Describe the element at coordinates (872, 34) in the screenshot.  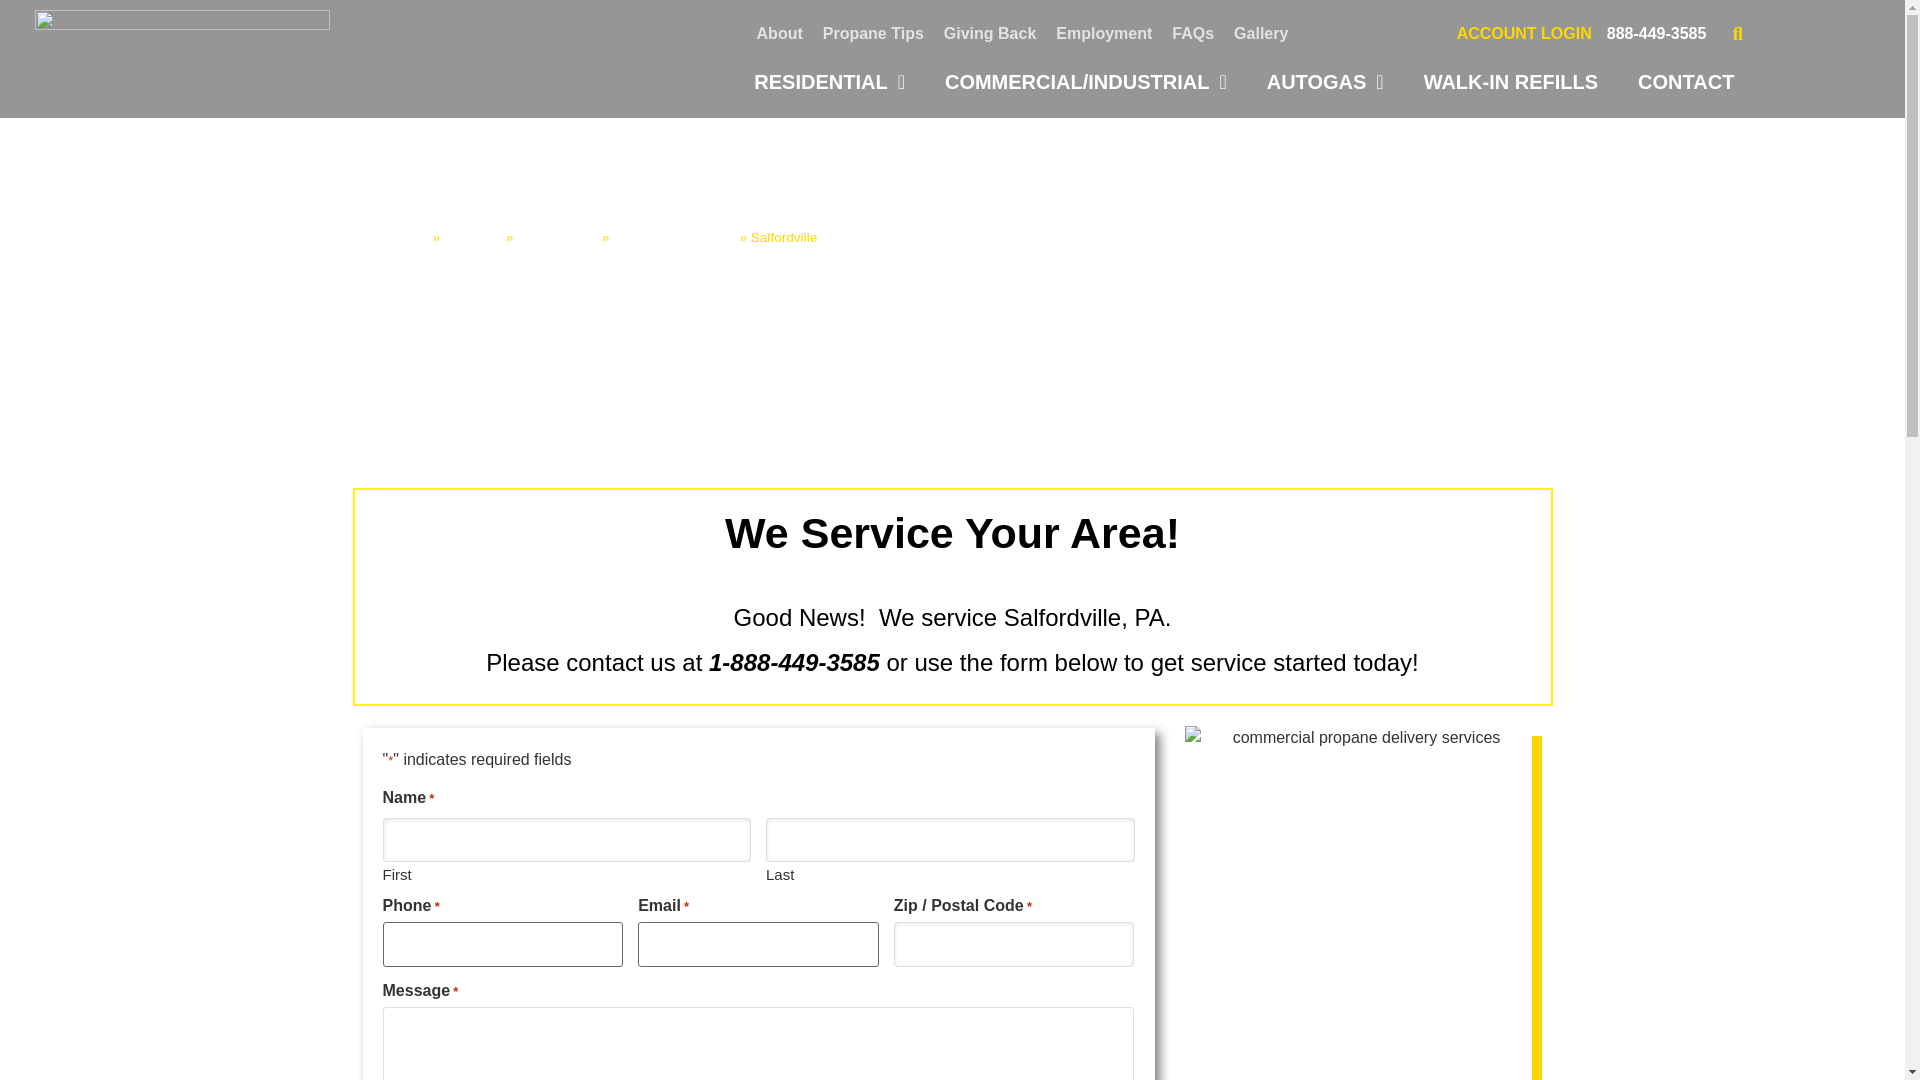
I see `Propane Tips` at that location.